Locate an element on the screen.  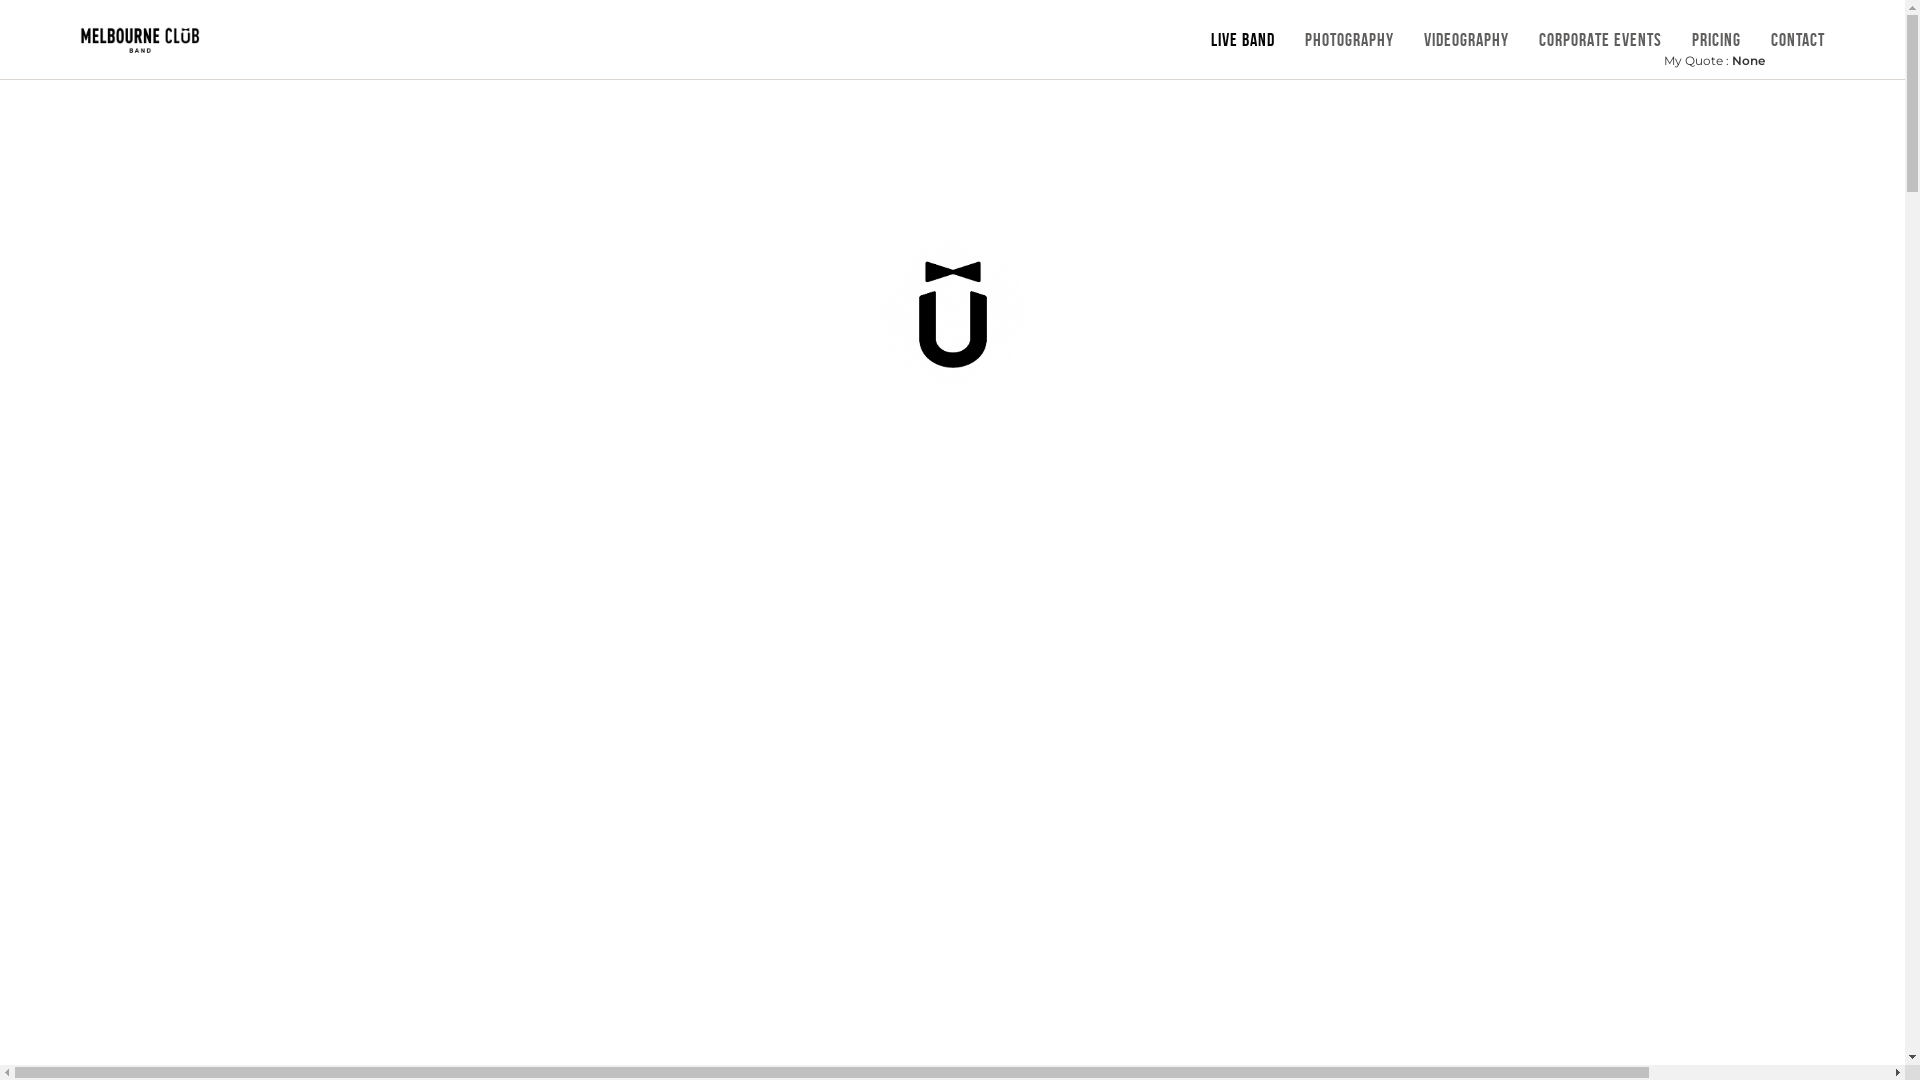
VIDEOGRAPHY is located at coordinates (1466, 32).